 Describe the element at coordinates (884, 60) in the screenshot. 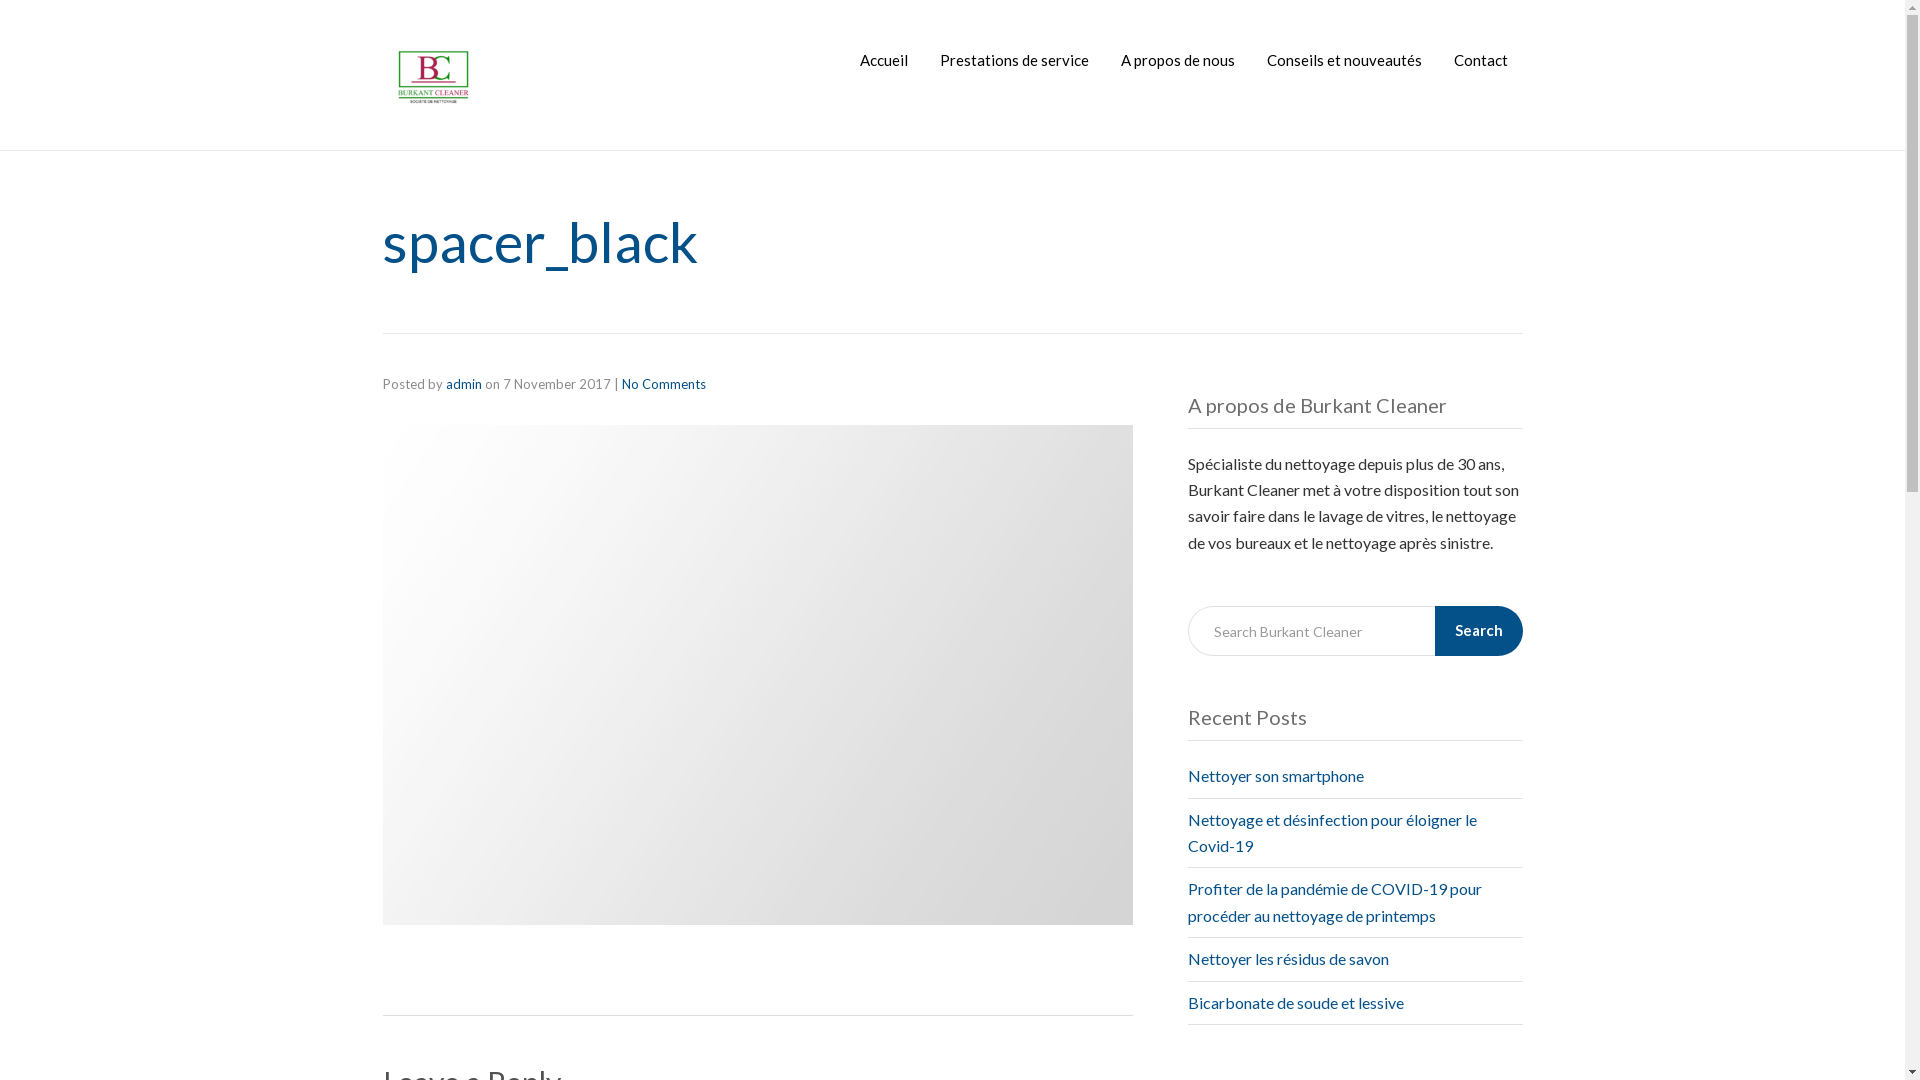

I see `Accueil` at that location.